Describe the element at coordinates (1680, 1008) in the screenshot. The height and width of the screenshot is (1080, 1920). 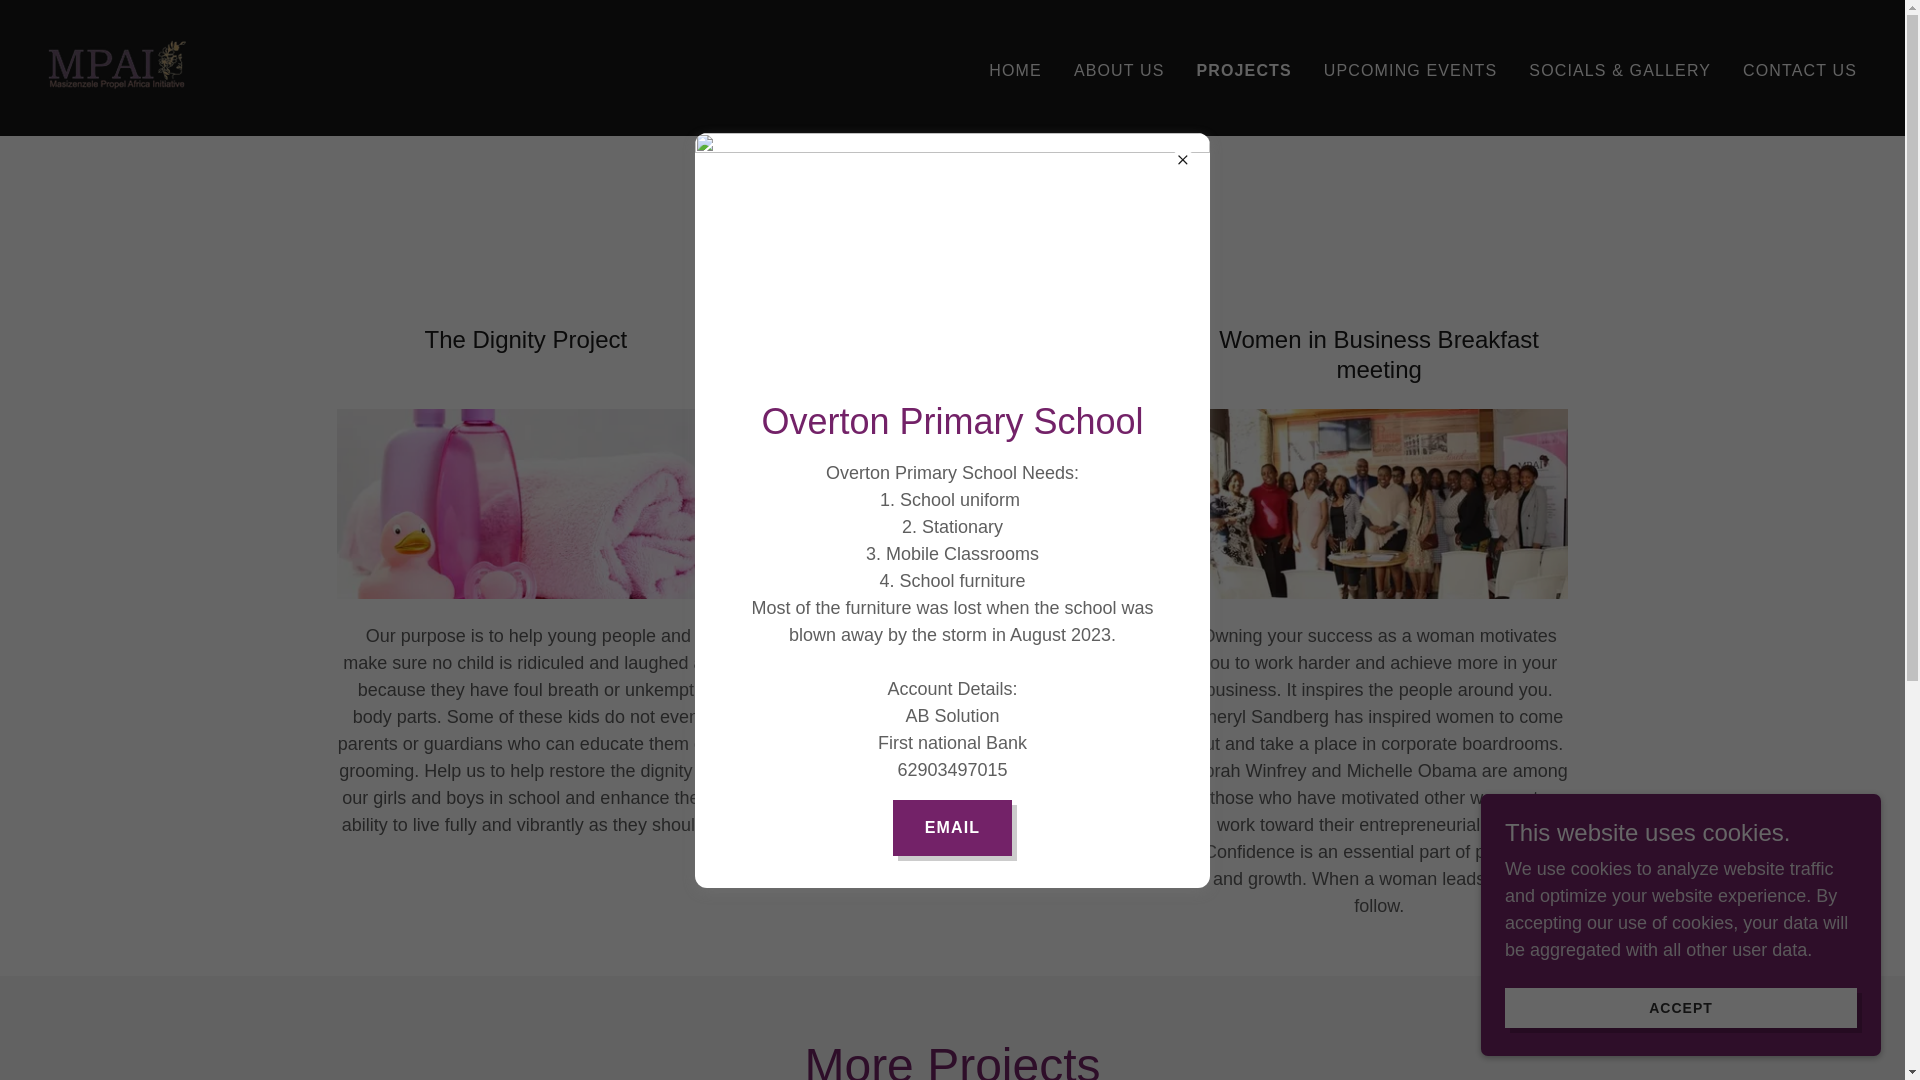
I see `ACCEPT` at that location.